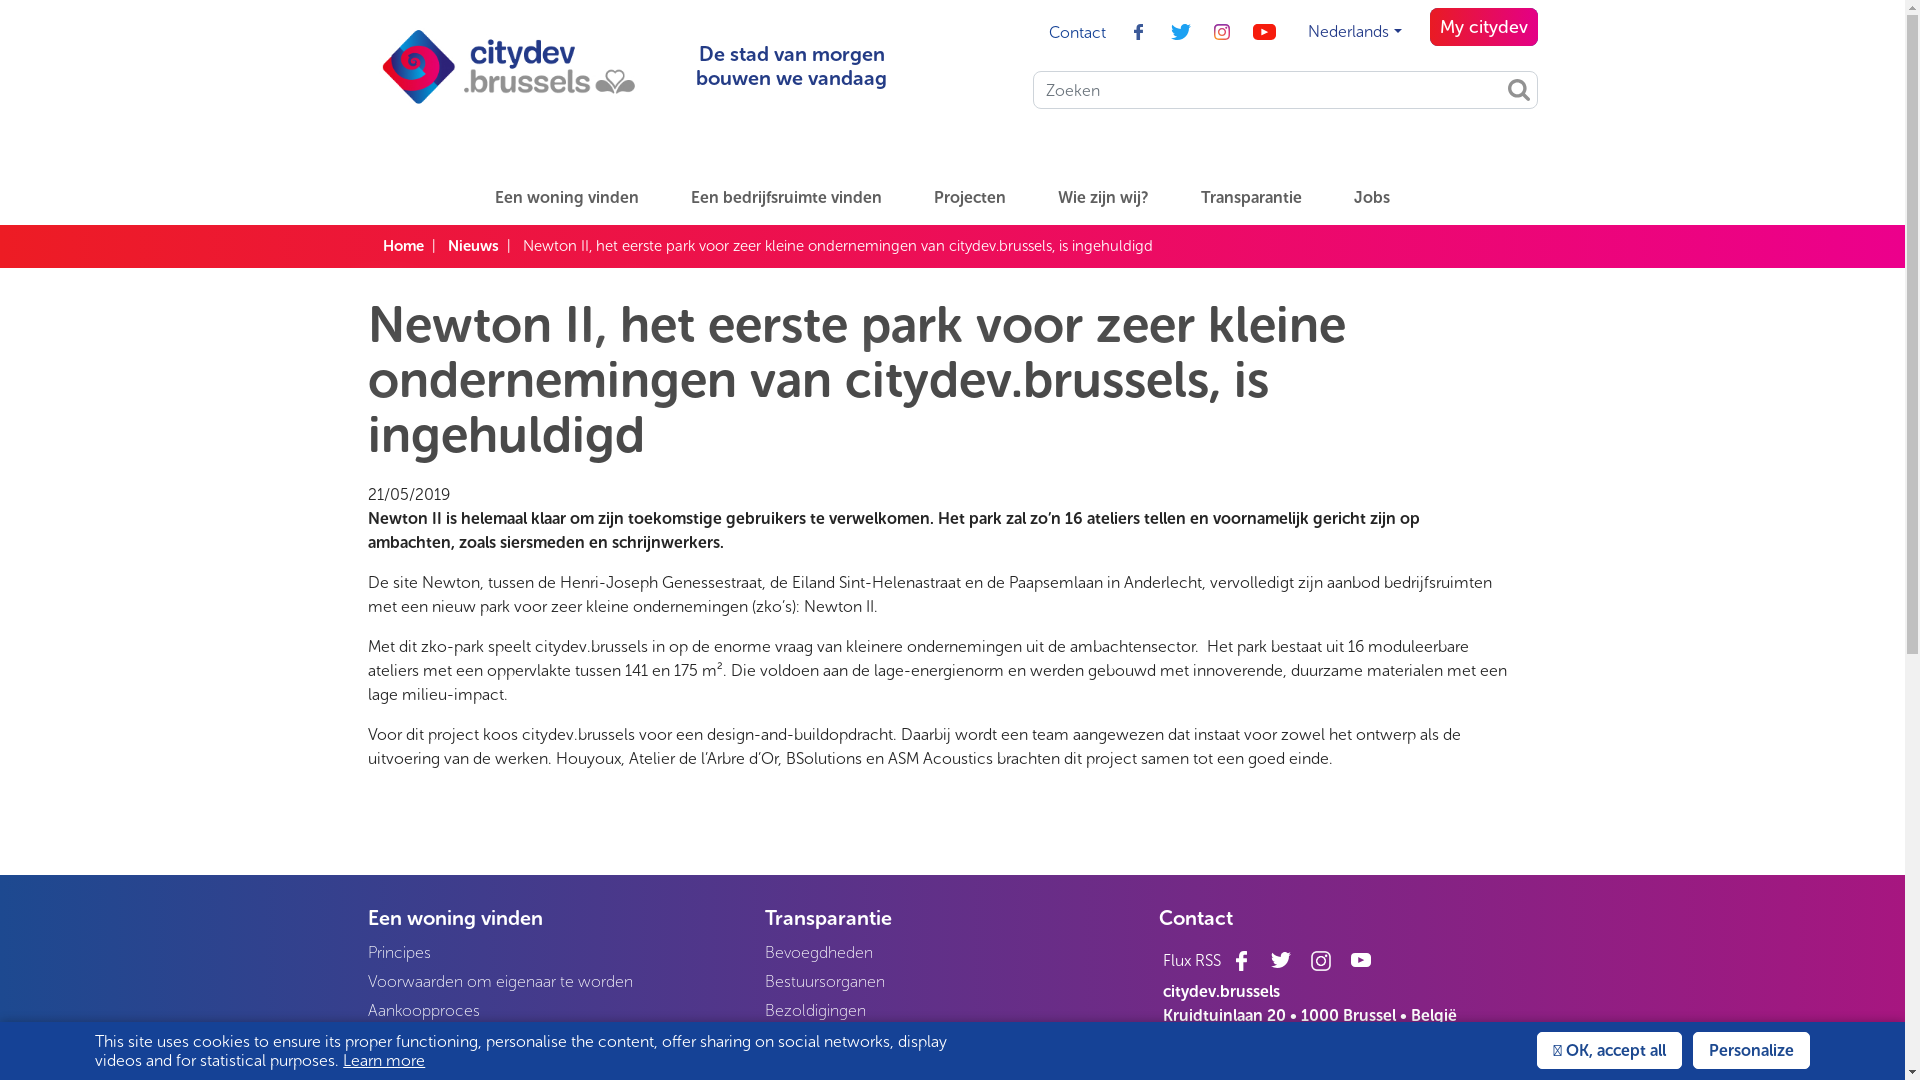 Image resolution: width=1920 pixels, height=1080 pixels. What do you see at coordinates (1192, 960) in the screenshot?
I see `Flux RSS` at bounding box center [1192, 960].